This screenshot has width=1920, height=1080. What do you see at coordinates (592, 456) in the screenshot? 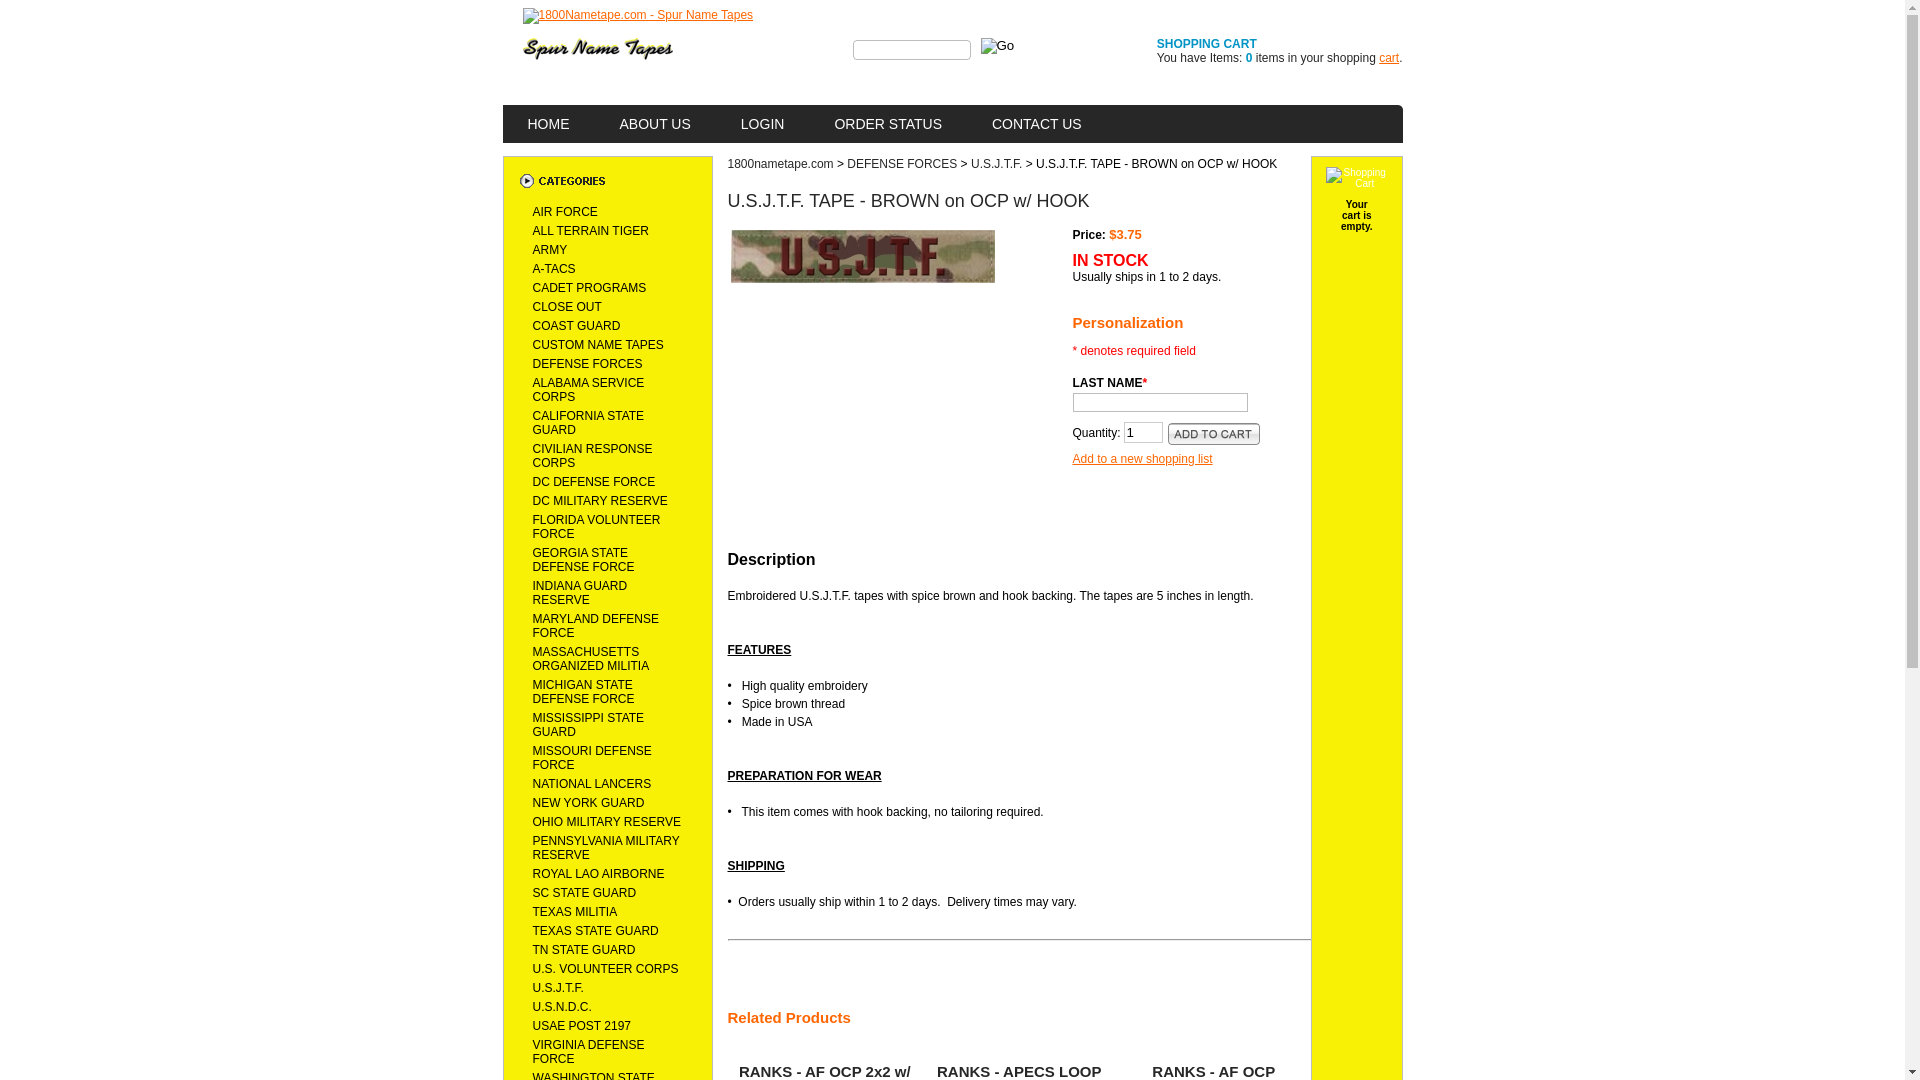
I see `CIVILIAN RESPONSE CORPS` at bounding box center [592, 456].